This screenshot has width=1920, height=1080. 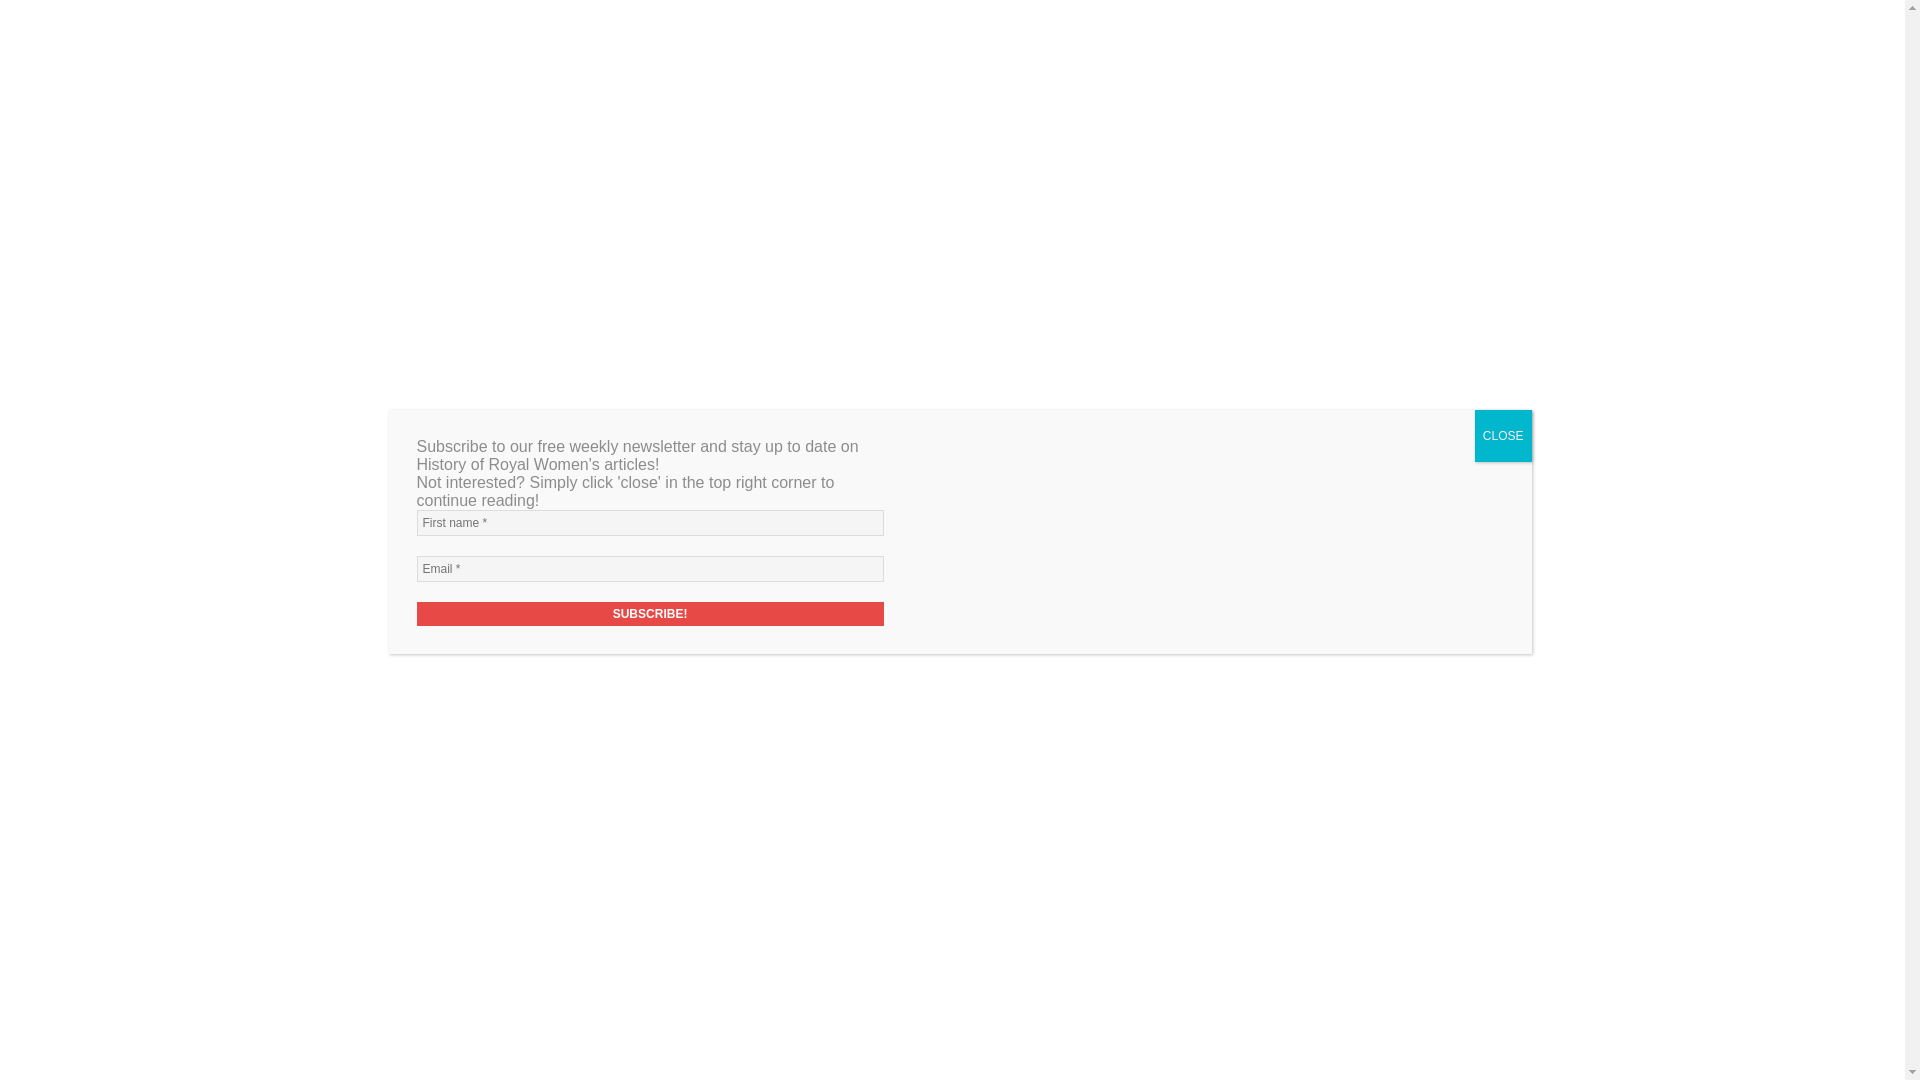 I want to click on History of Royal Women, so click(x=862, y=288).